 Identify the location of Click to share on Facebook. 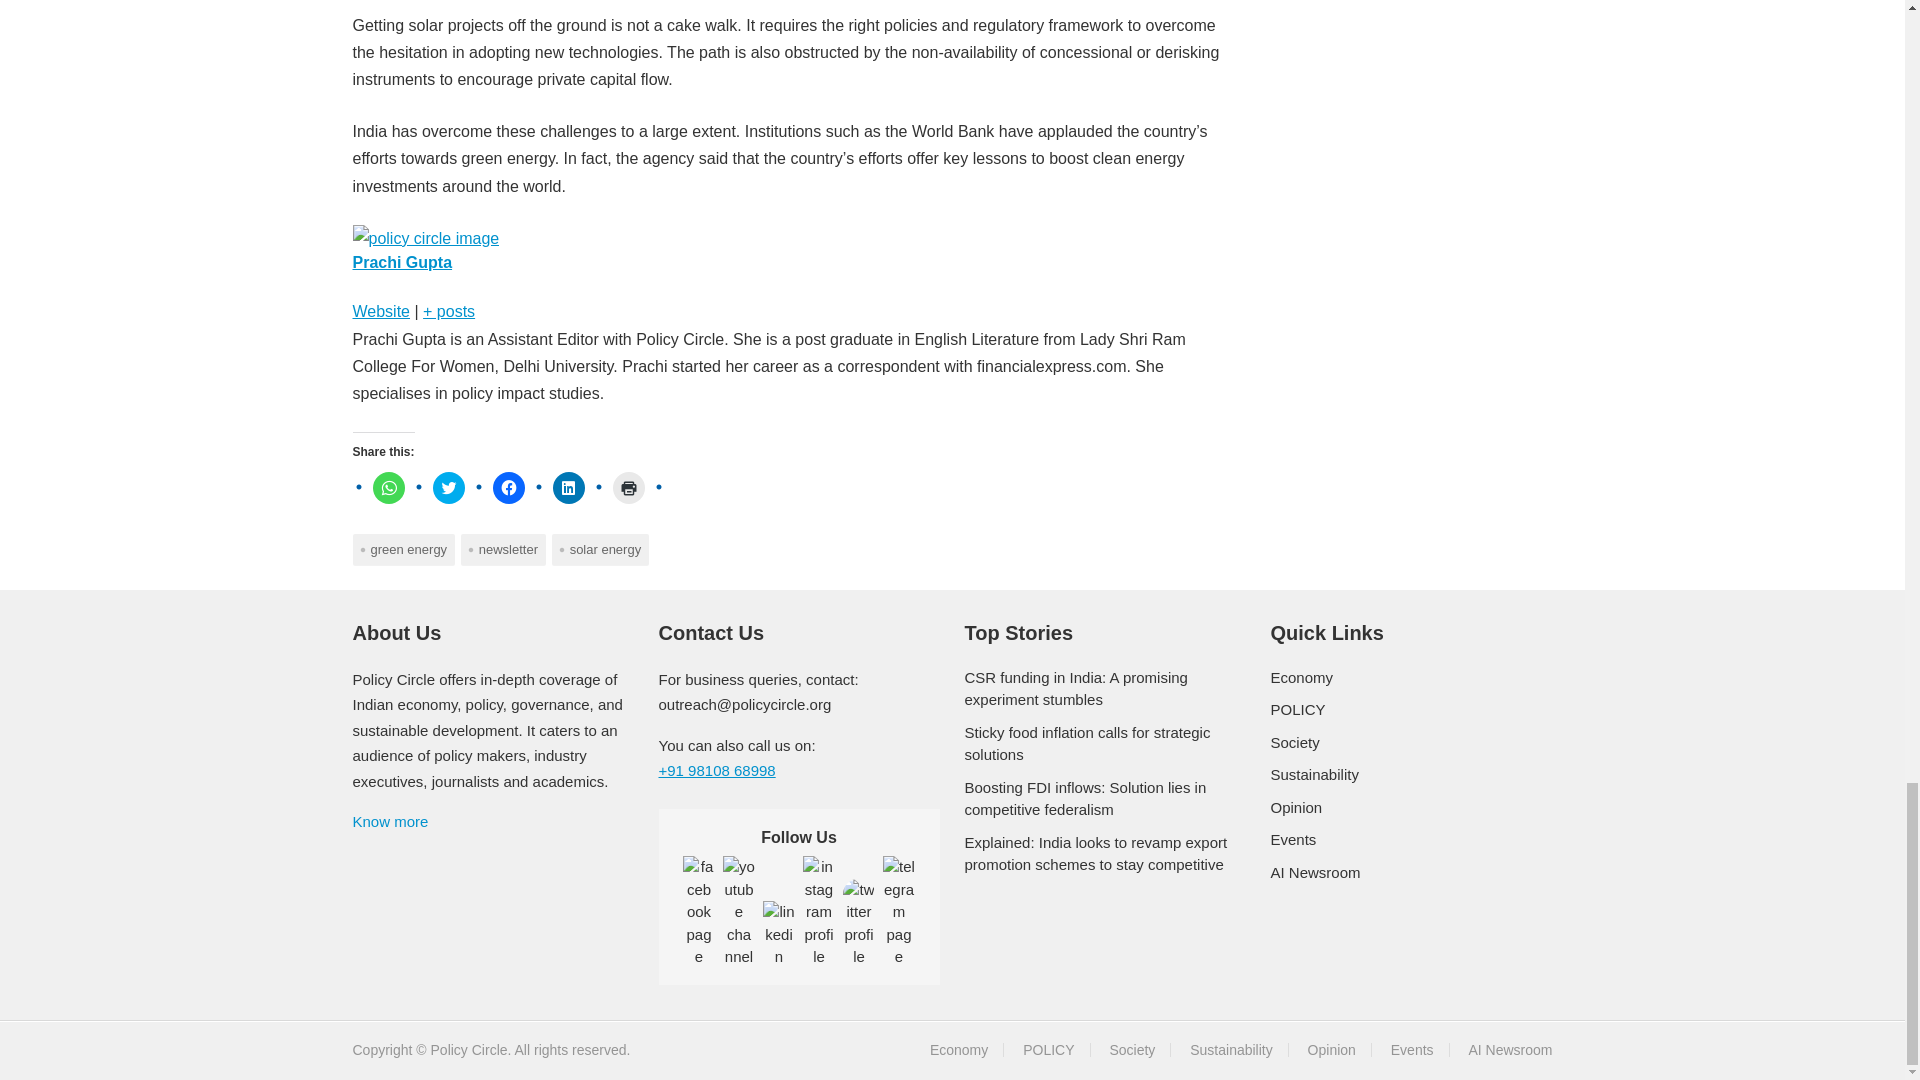
(508, 488).